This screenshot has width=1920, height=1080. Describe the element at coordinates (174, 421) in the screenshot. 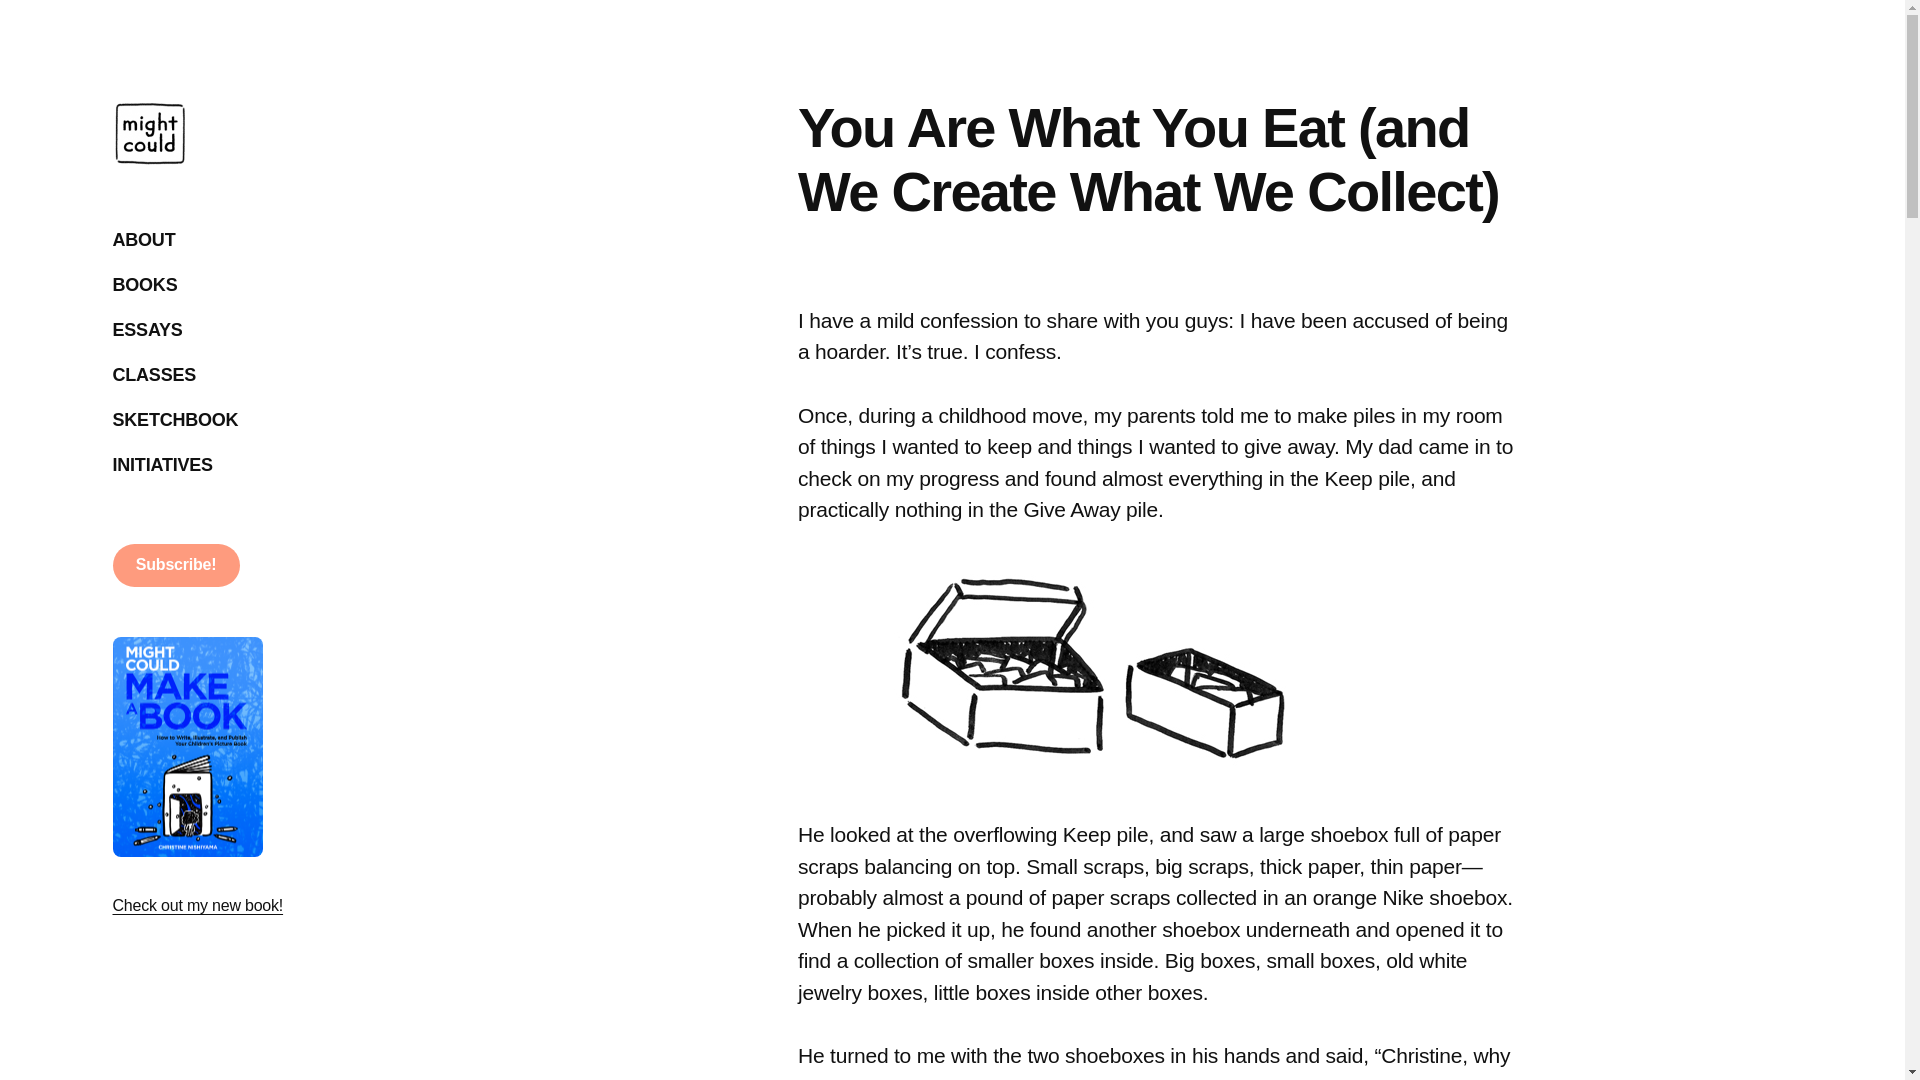

I see `SKETCHBOOK` at that location.